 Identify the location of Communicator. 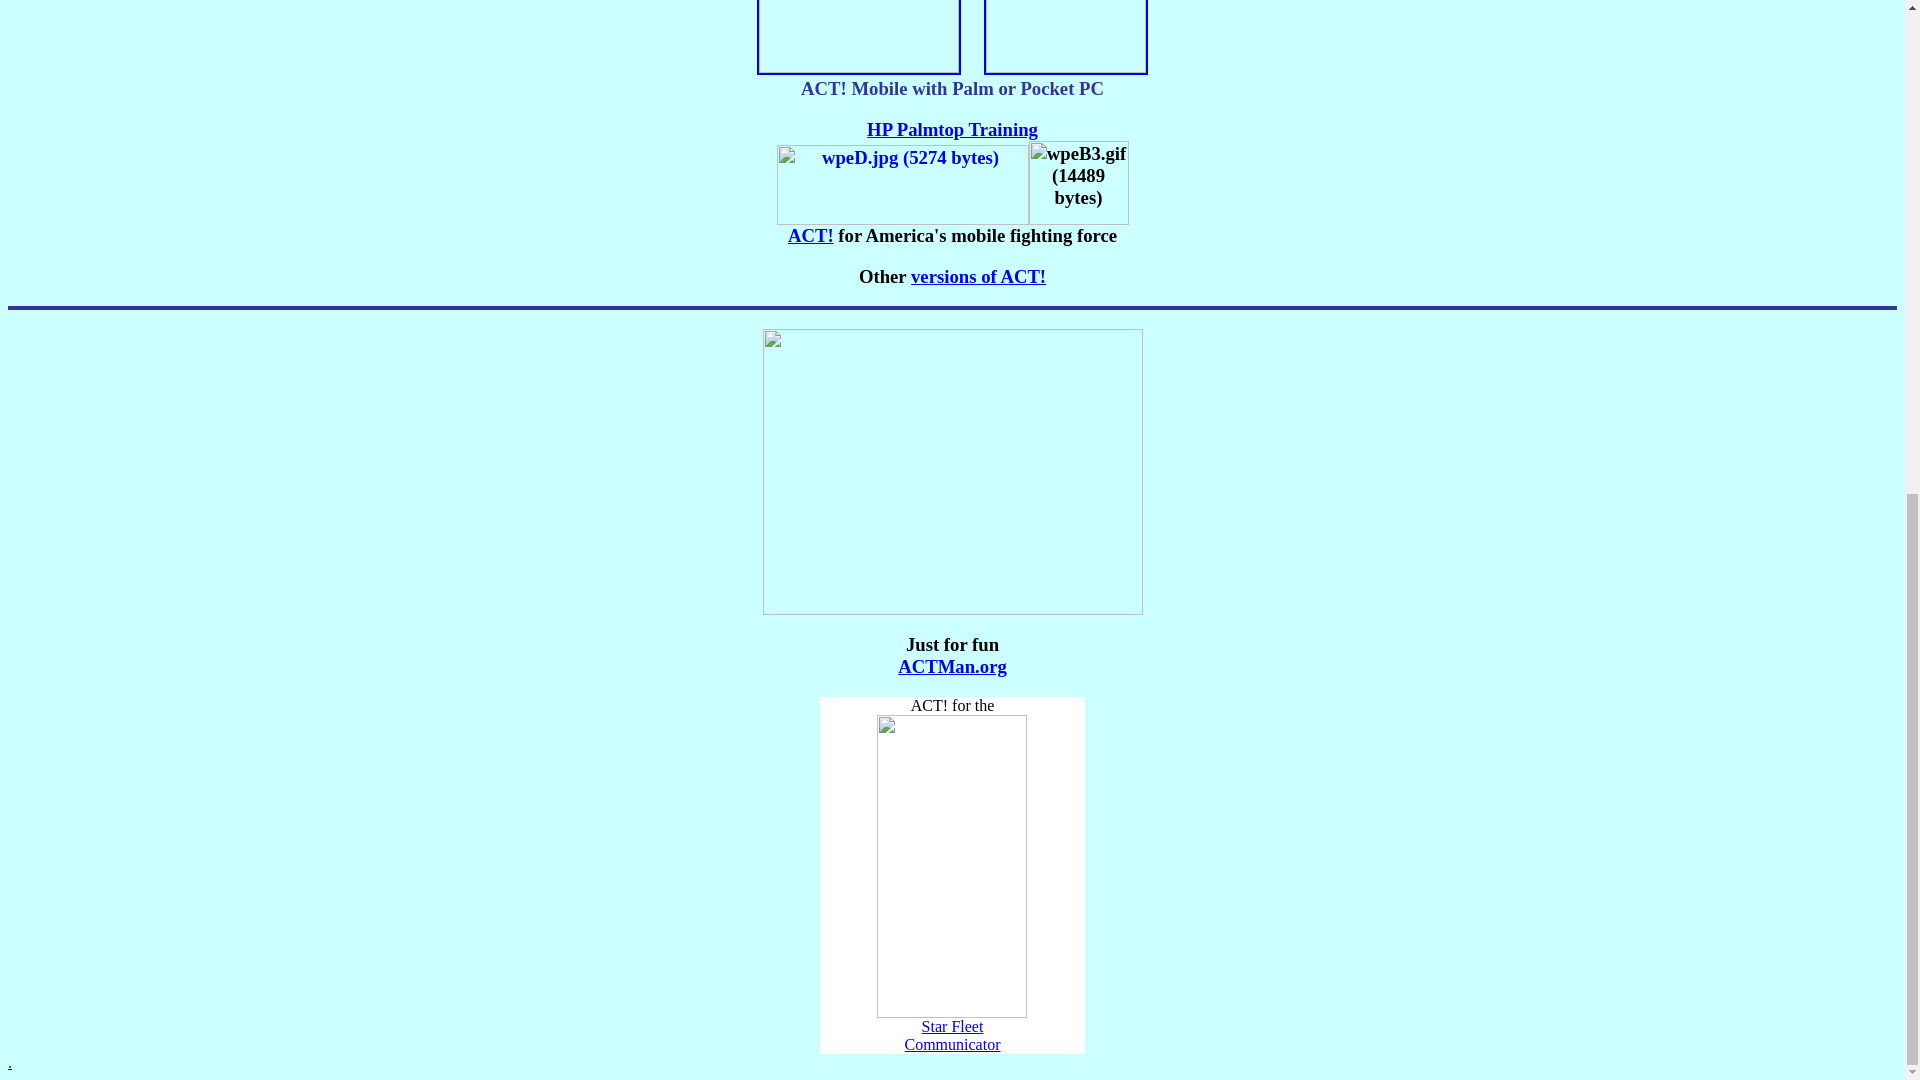
(952, 1044).